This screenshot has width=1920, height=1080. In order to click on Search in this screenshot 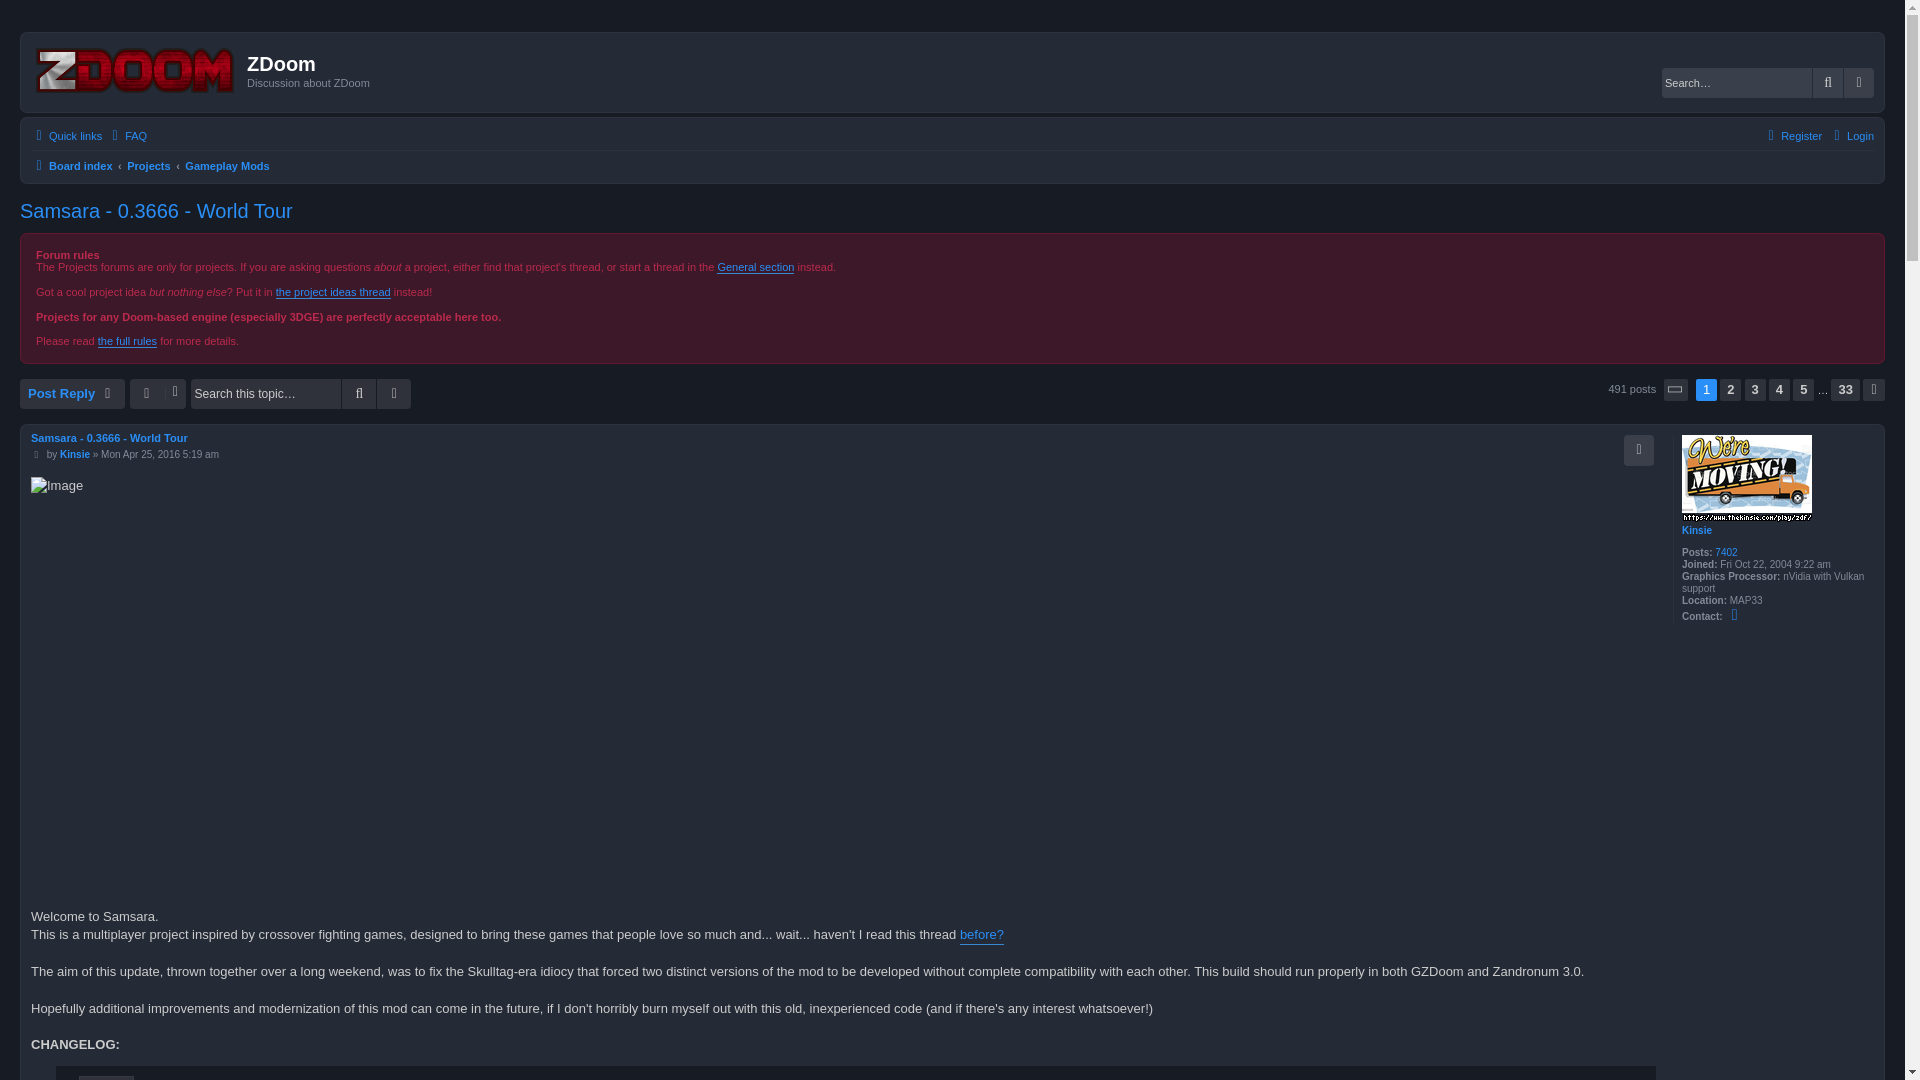, I will do `click(1828, 83)`.